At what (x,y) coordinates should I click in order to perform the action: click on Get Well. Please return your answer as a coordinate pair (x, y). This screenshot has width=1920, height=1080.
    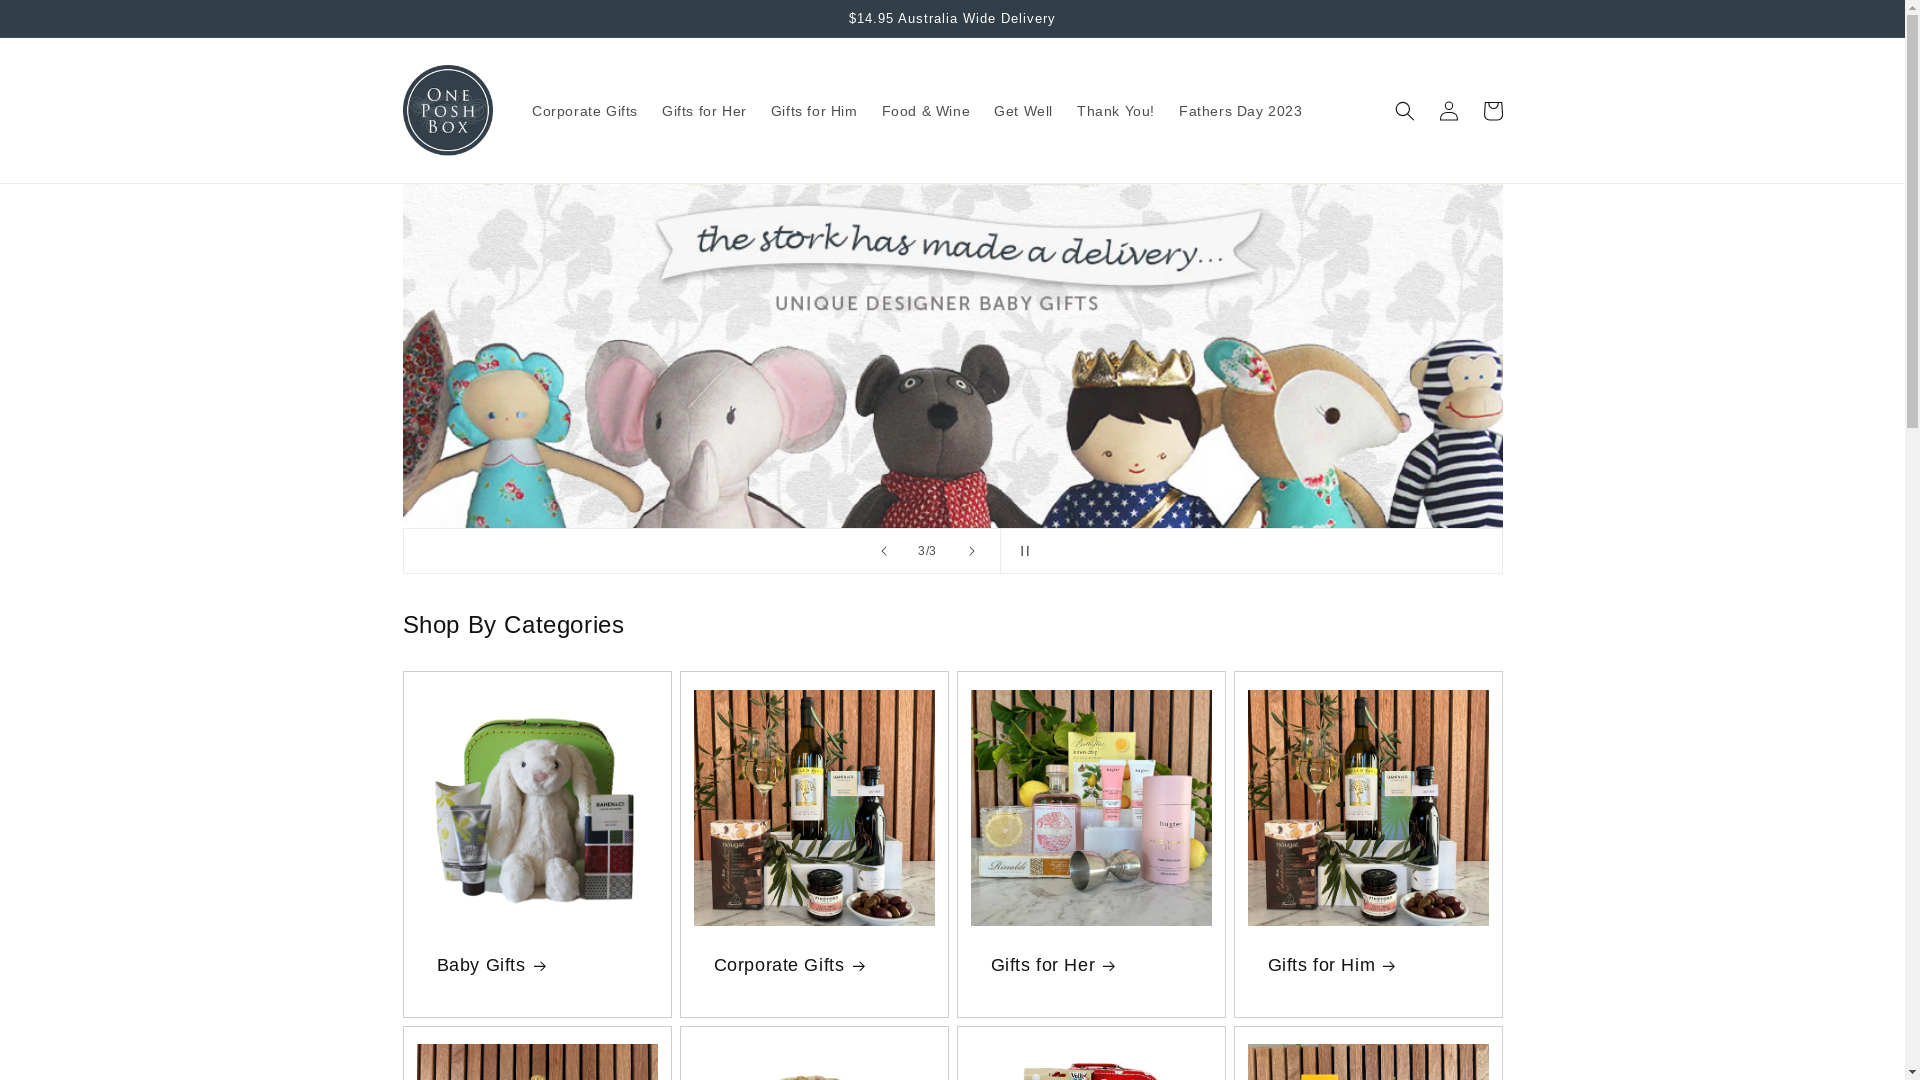
    Looking at the image, I should click on (1024, 111).